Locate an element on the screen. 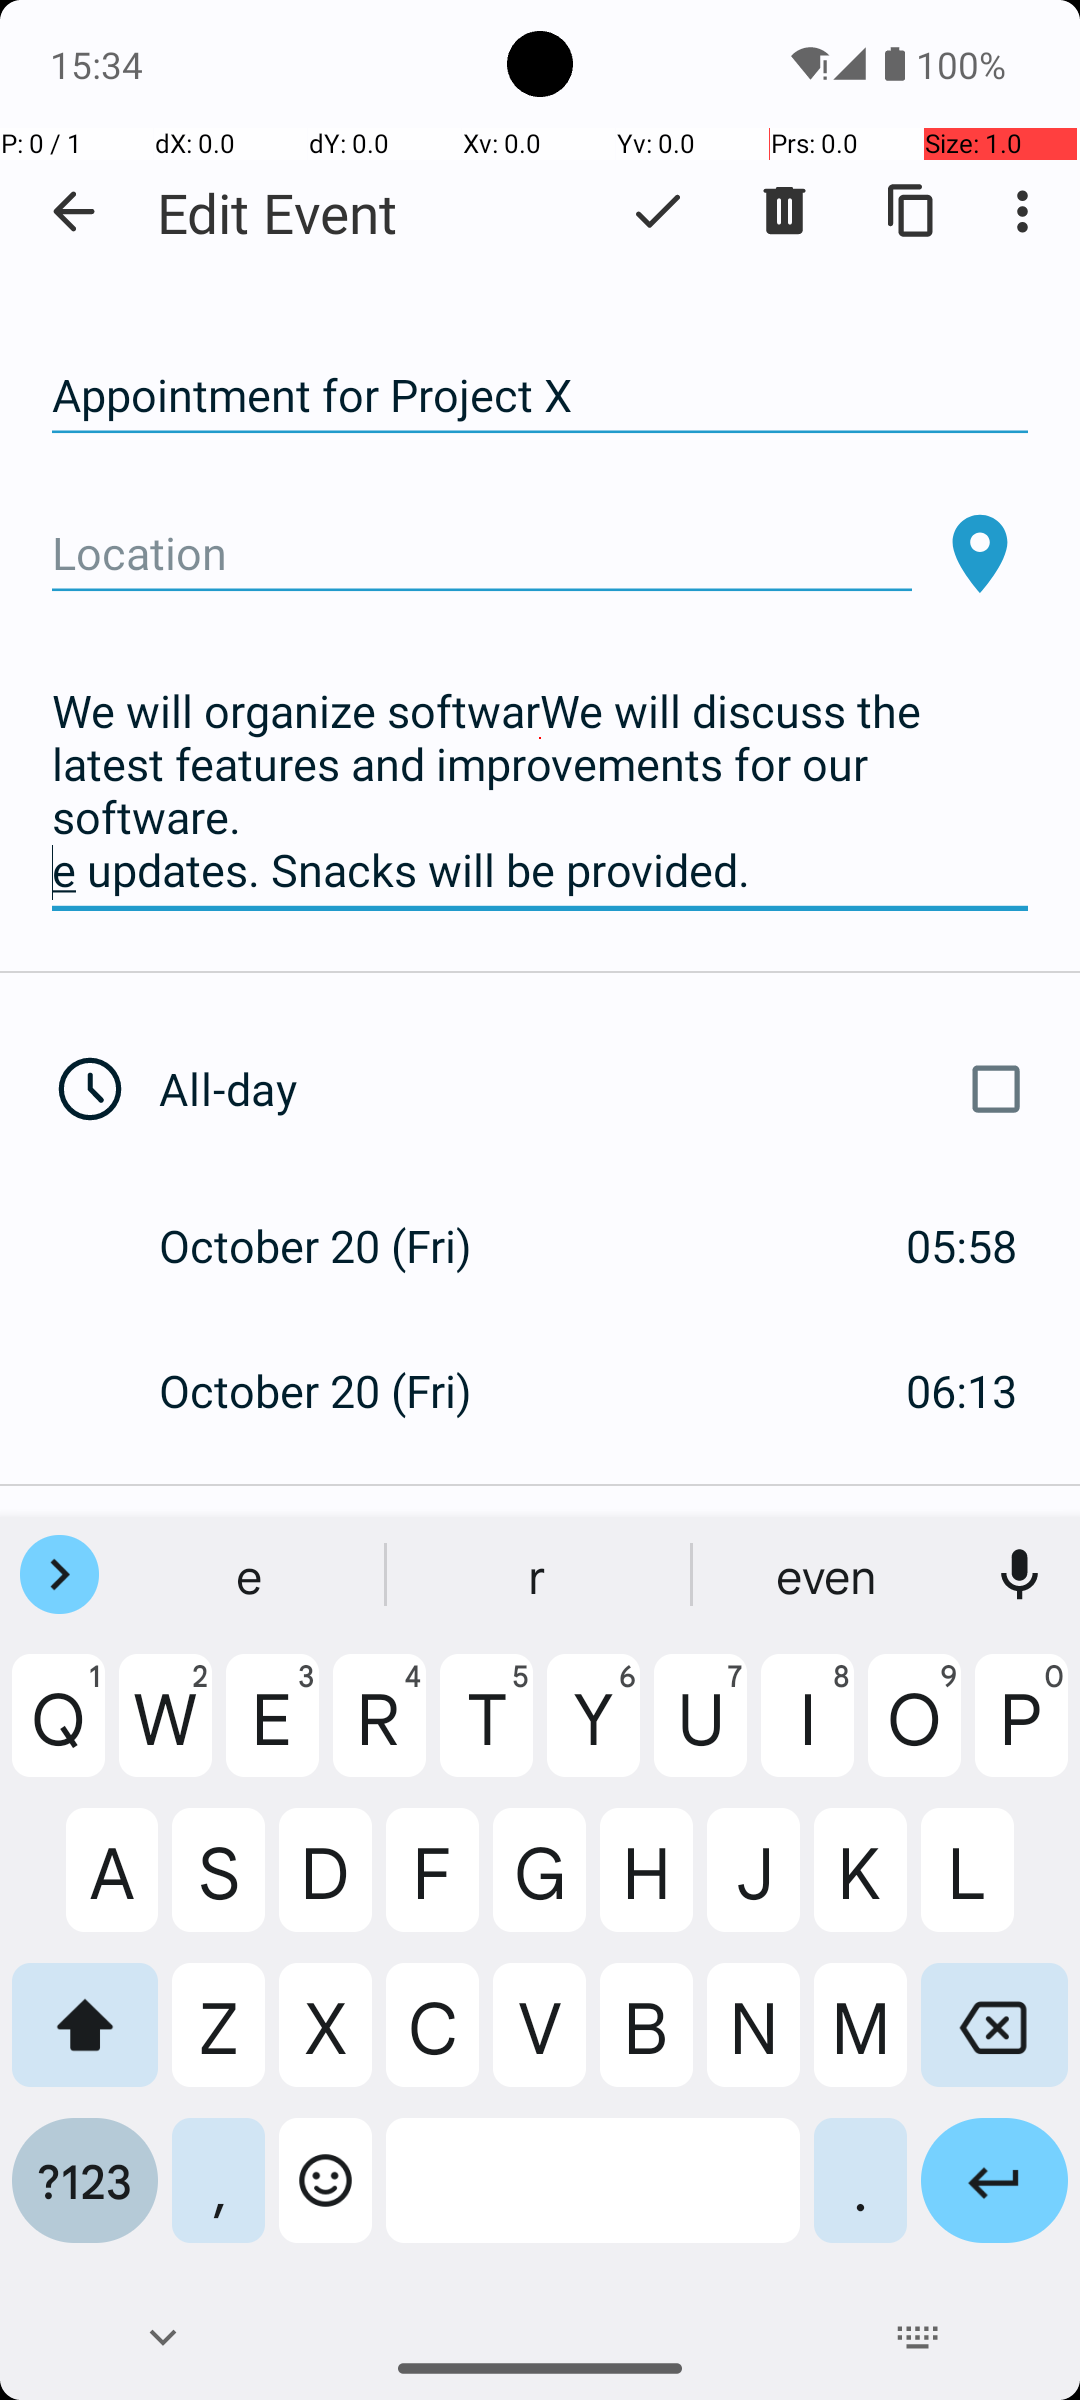 The height and width of the screenshot is (2400, 1080). We will organize softwarWe will discuss the latest features and improvements for our software.
e updates. Snacks will be provided. is located at coordinates (540, 792).